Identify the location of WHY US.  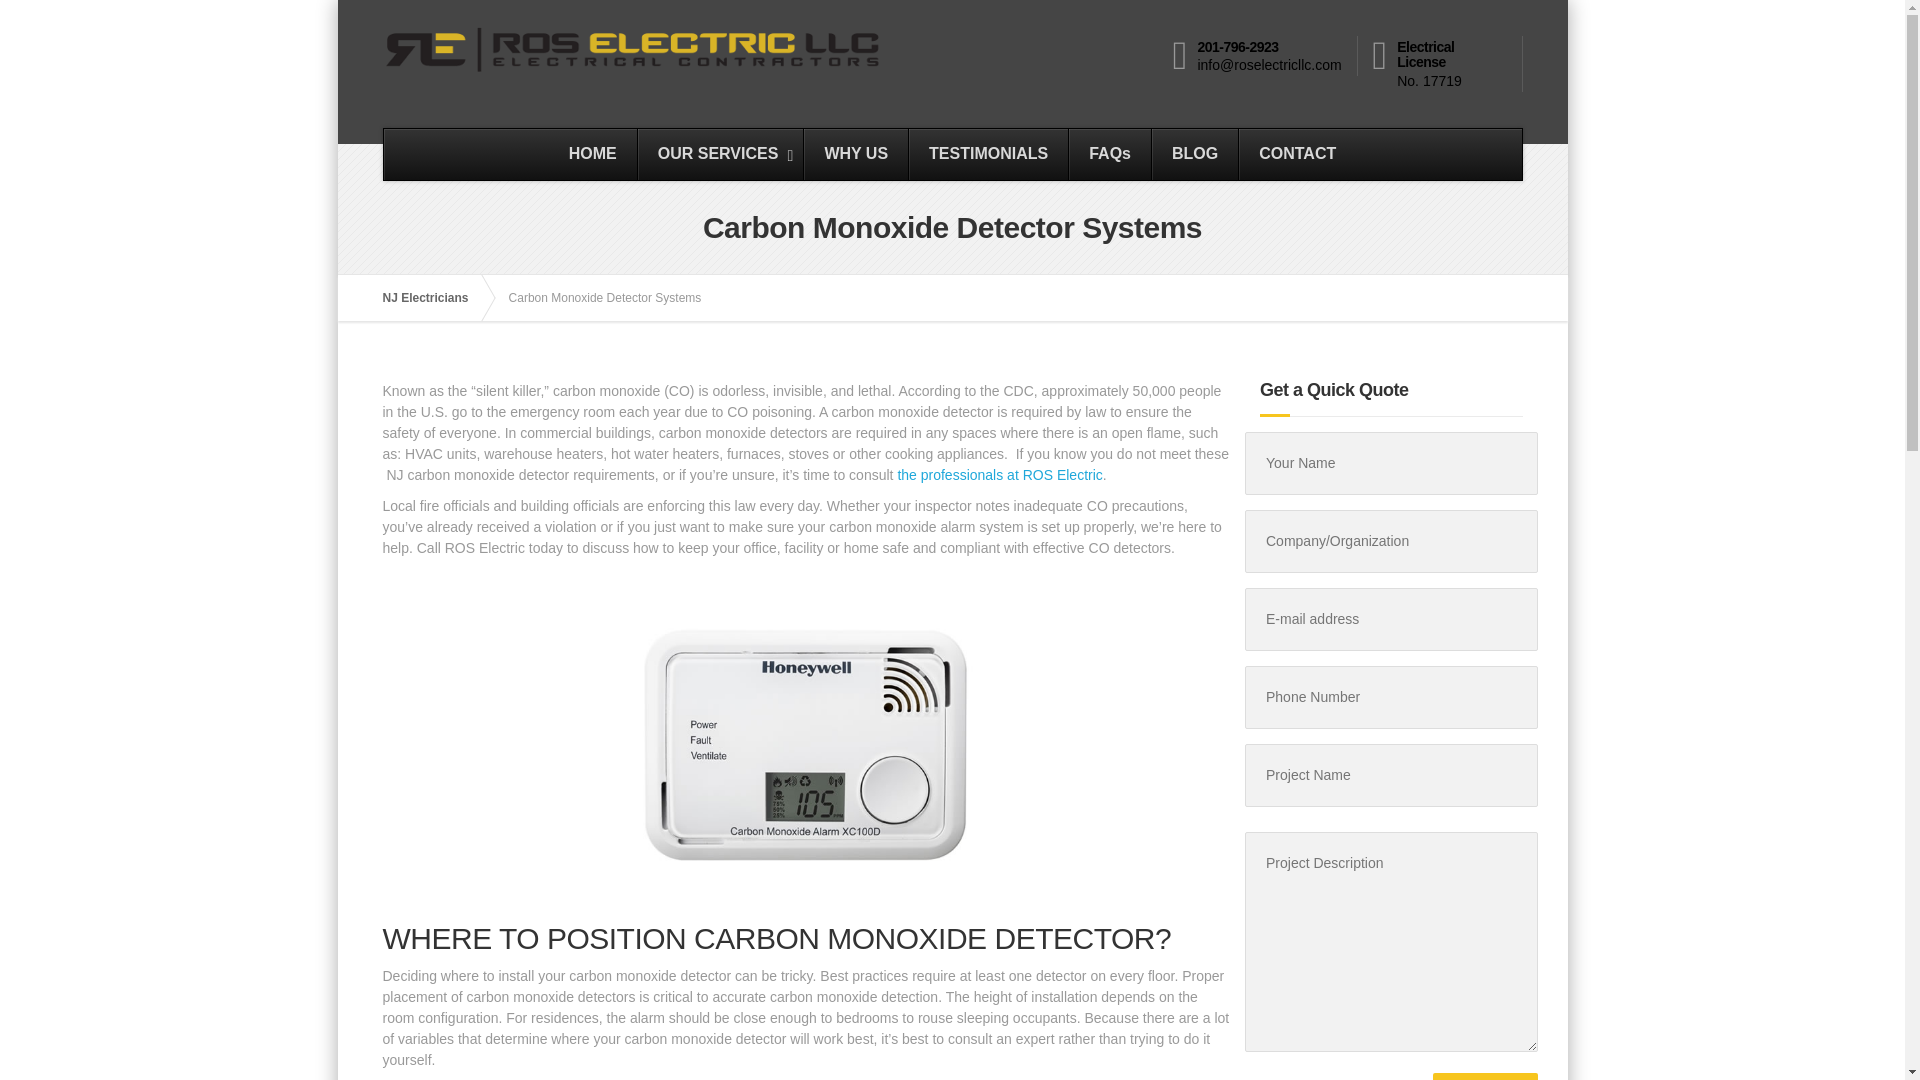
(1108, 154).